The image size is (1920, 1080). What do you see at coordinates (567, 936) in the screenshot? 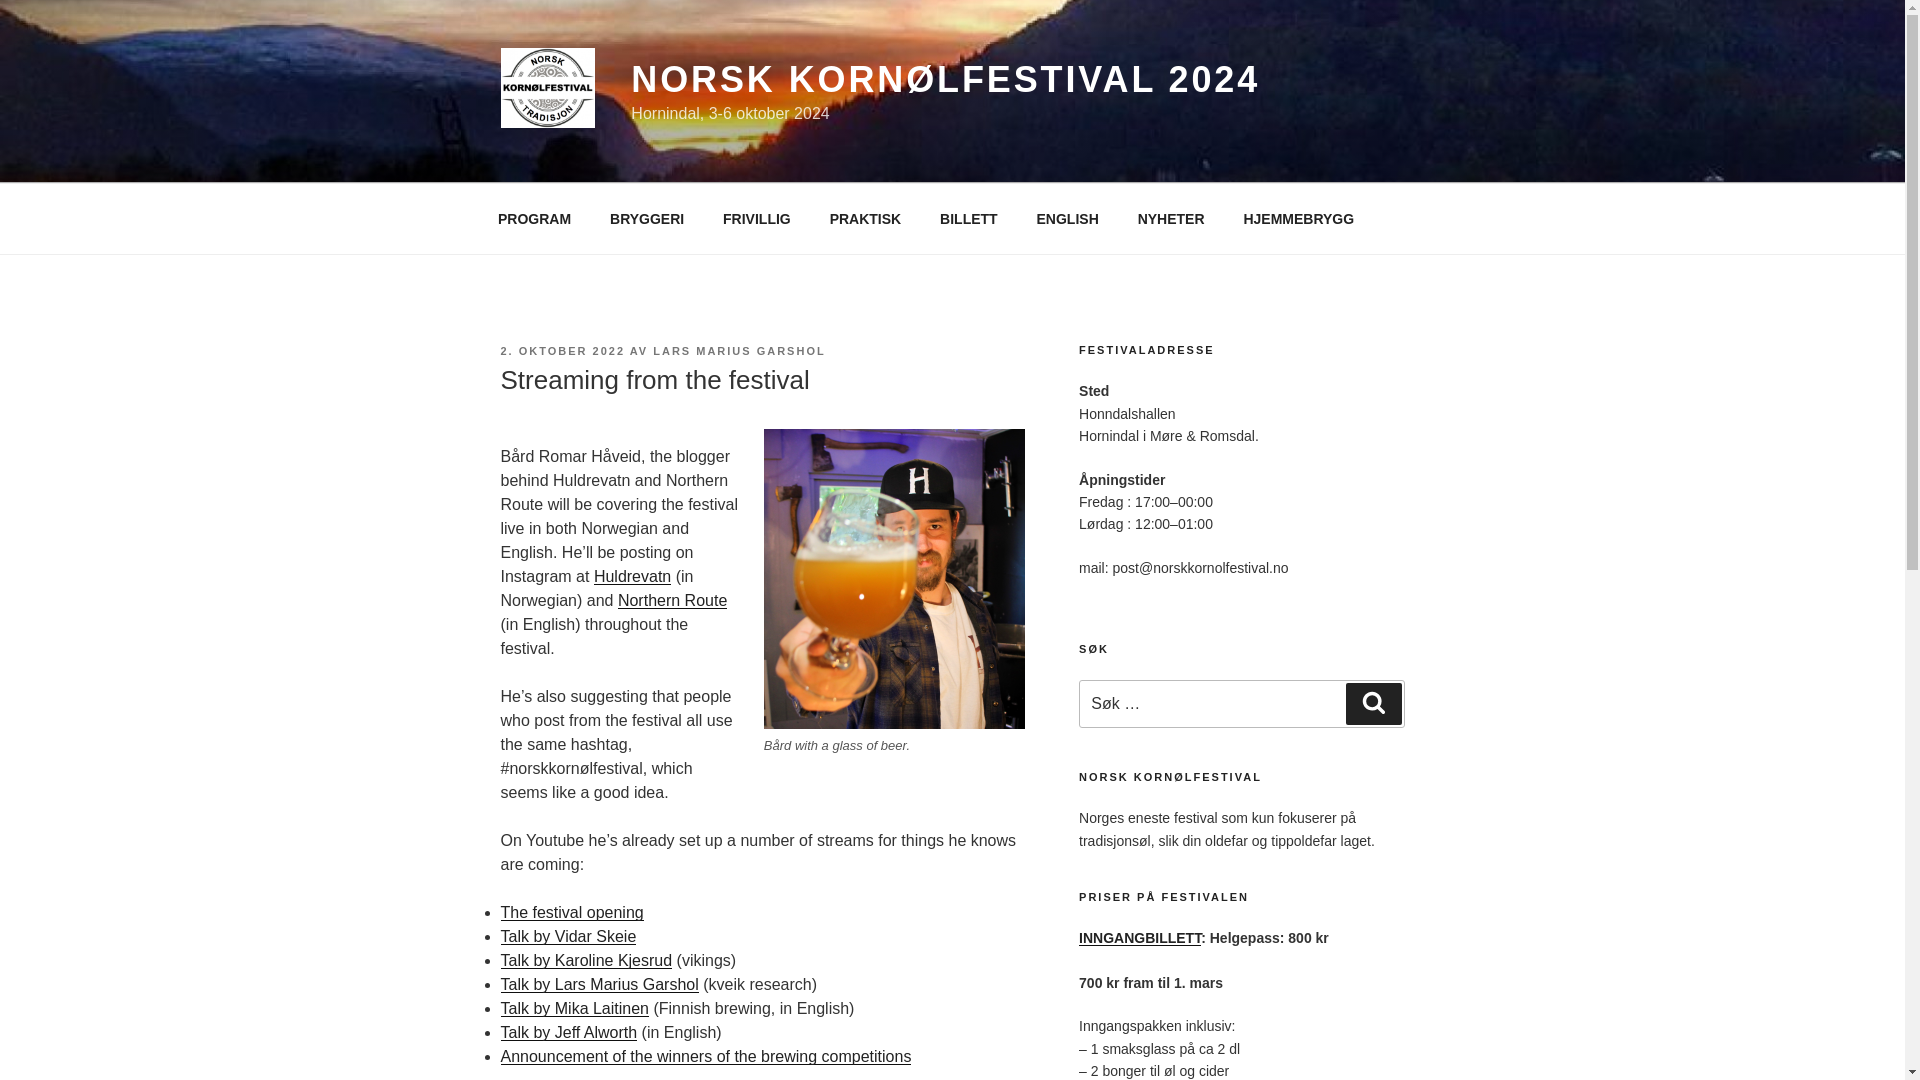
I see `Talk by Vidar Skeie` at bounding box center [567, 936].